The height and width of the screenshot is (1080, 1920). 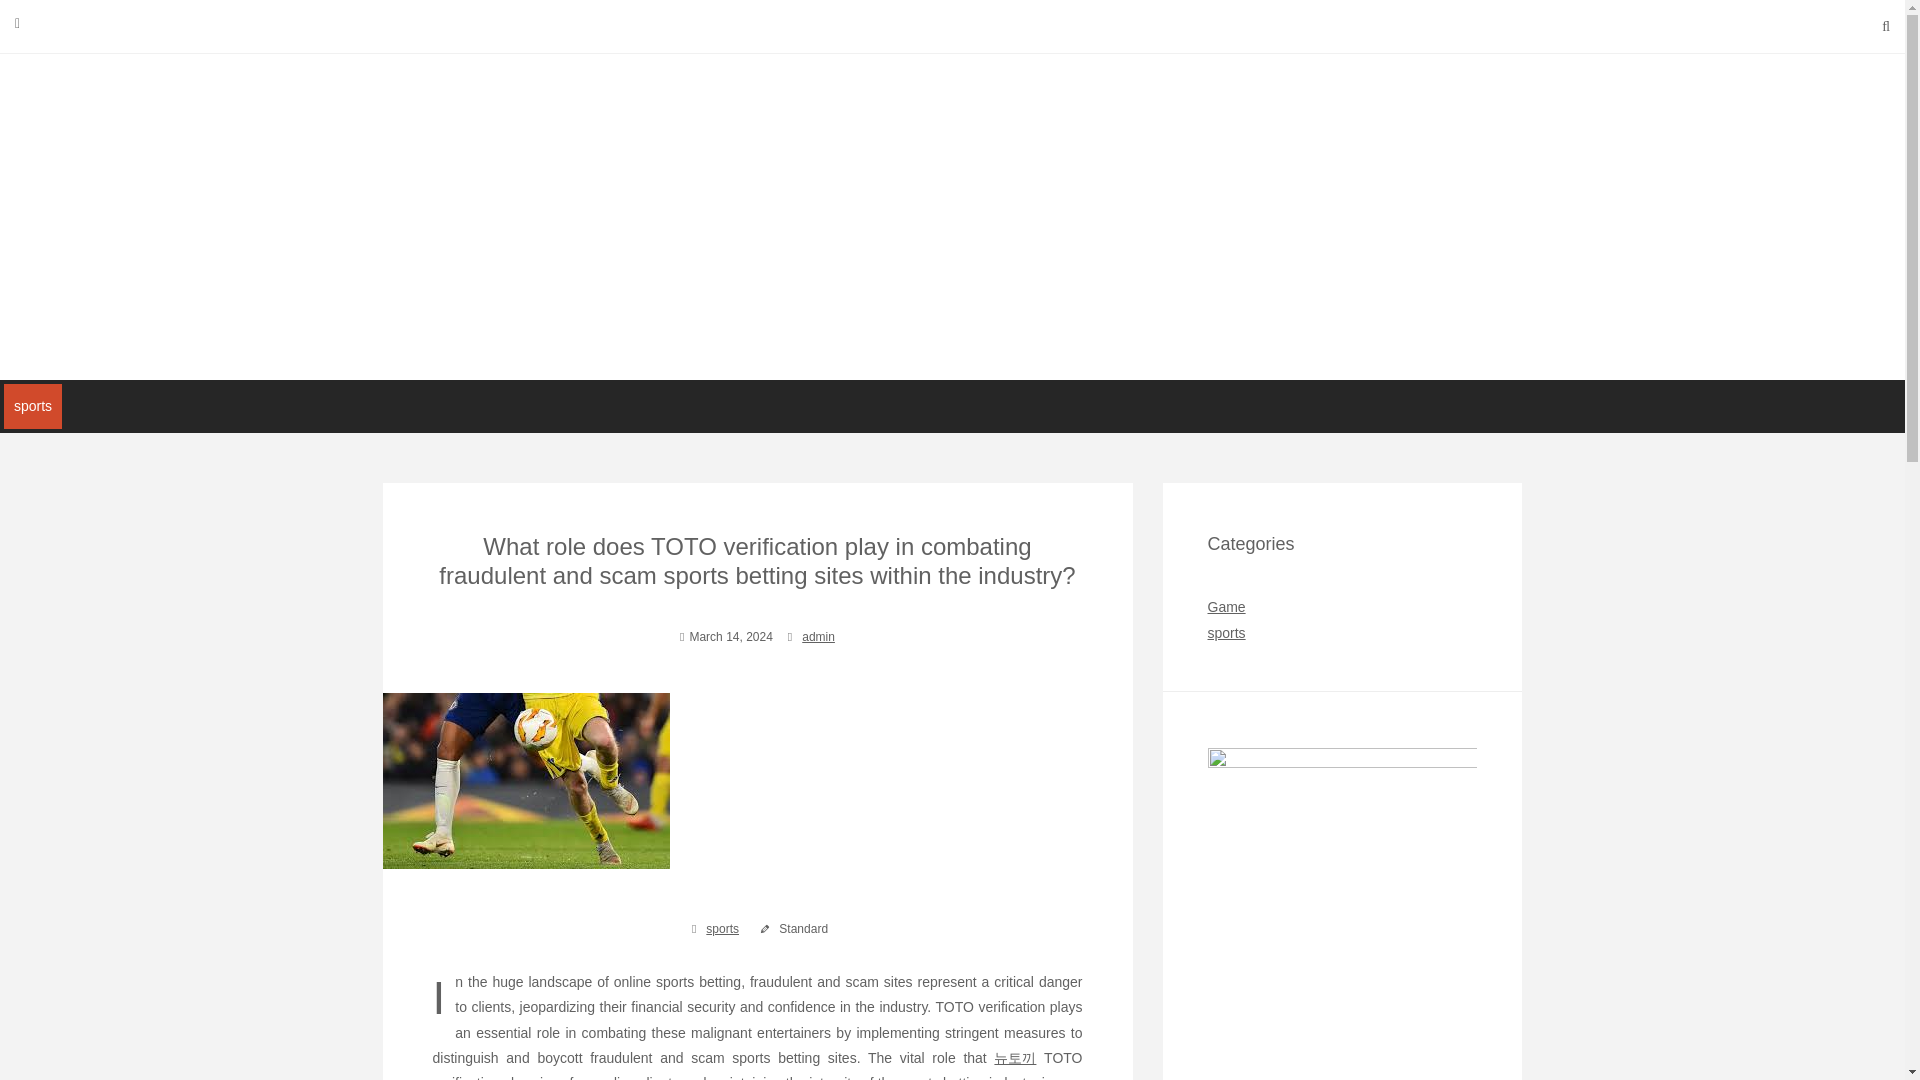 What do you see at coordinates (32, 406) in the screenshot?
I see `Sw Fladrenaline` at bounding box center [32, 406].